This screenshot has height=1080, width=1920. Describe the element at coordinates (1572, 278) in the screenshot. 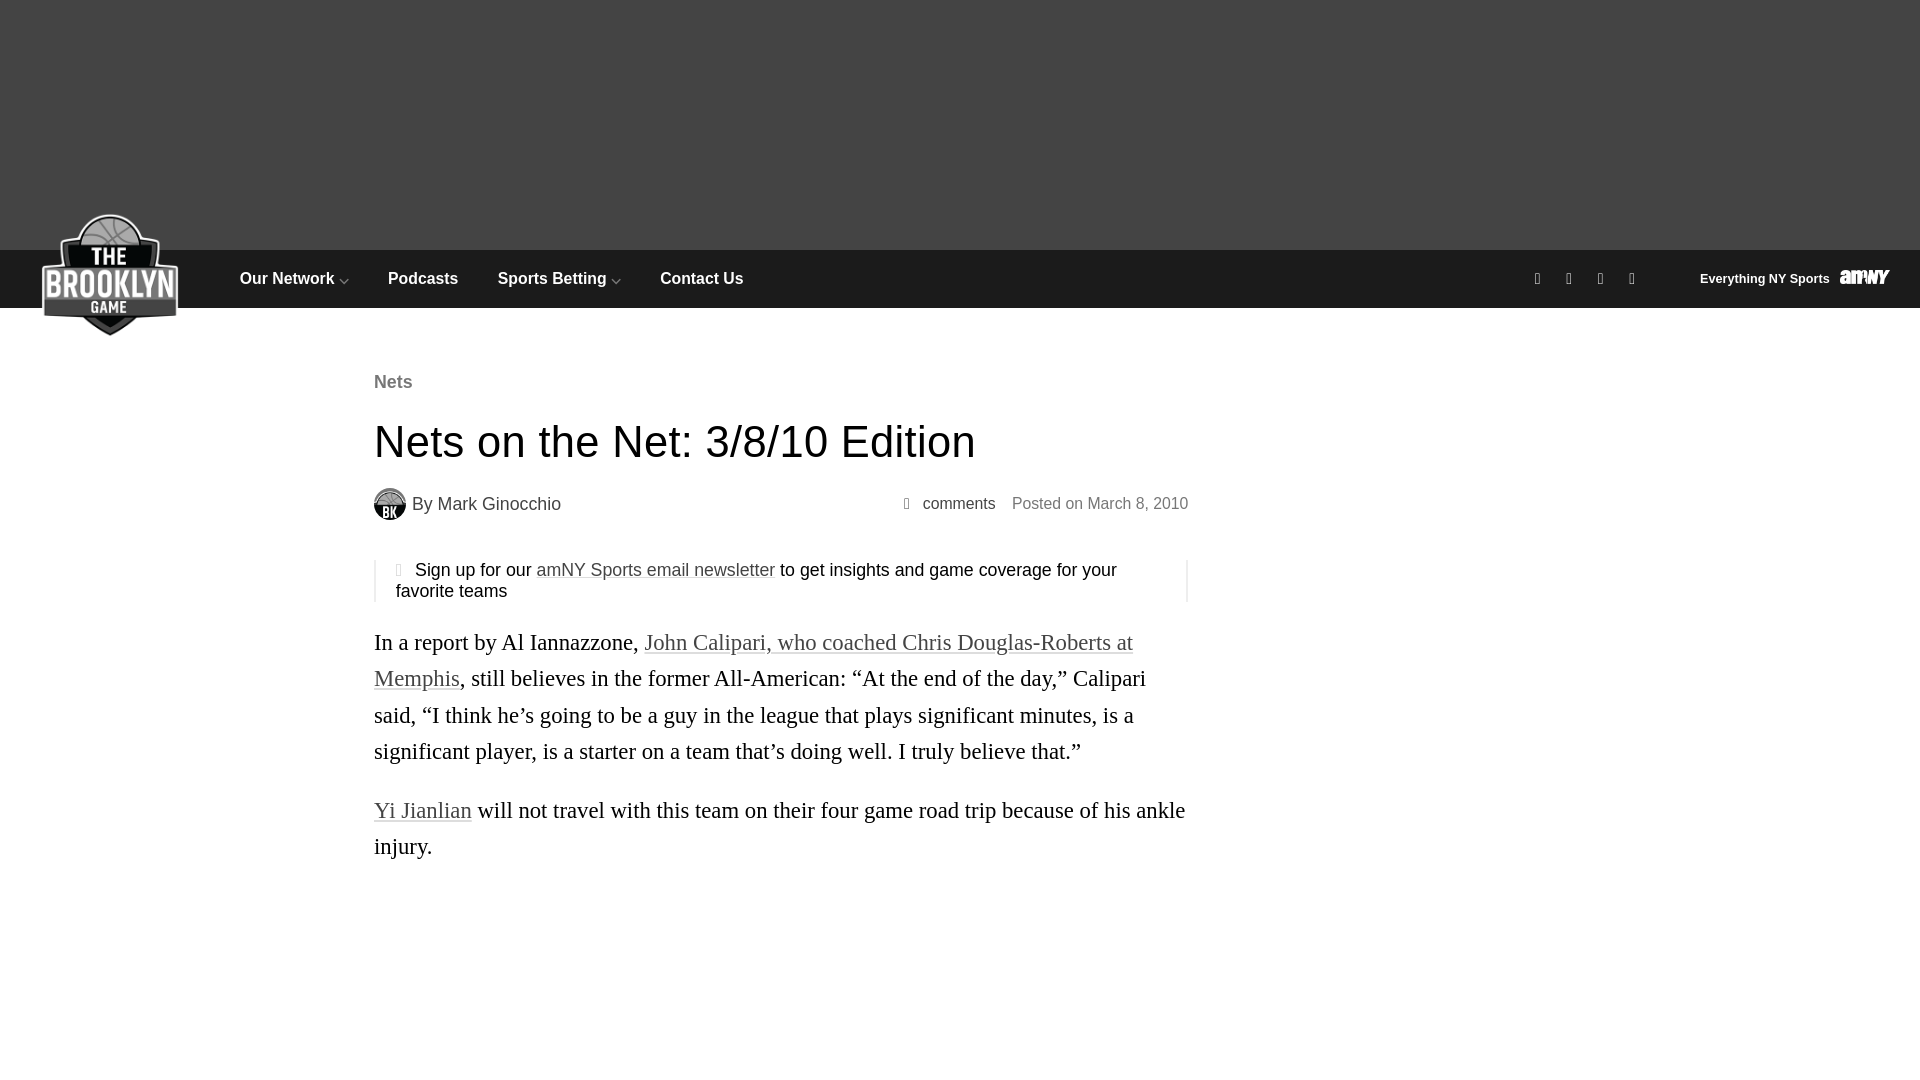

I see `Twitter` at that location.